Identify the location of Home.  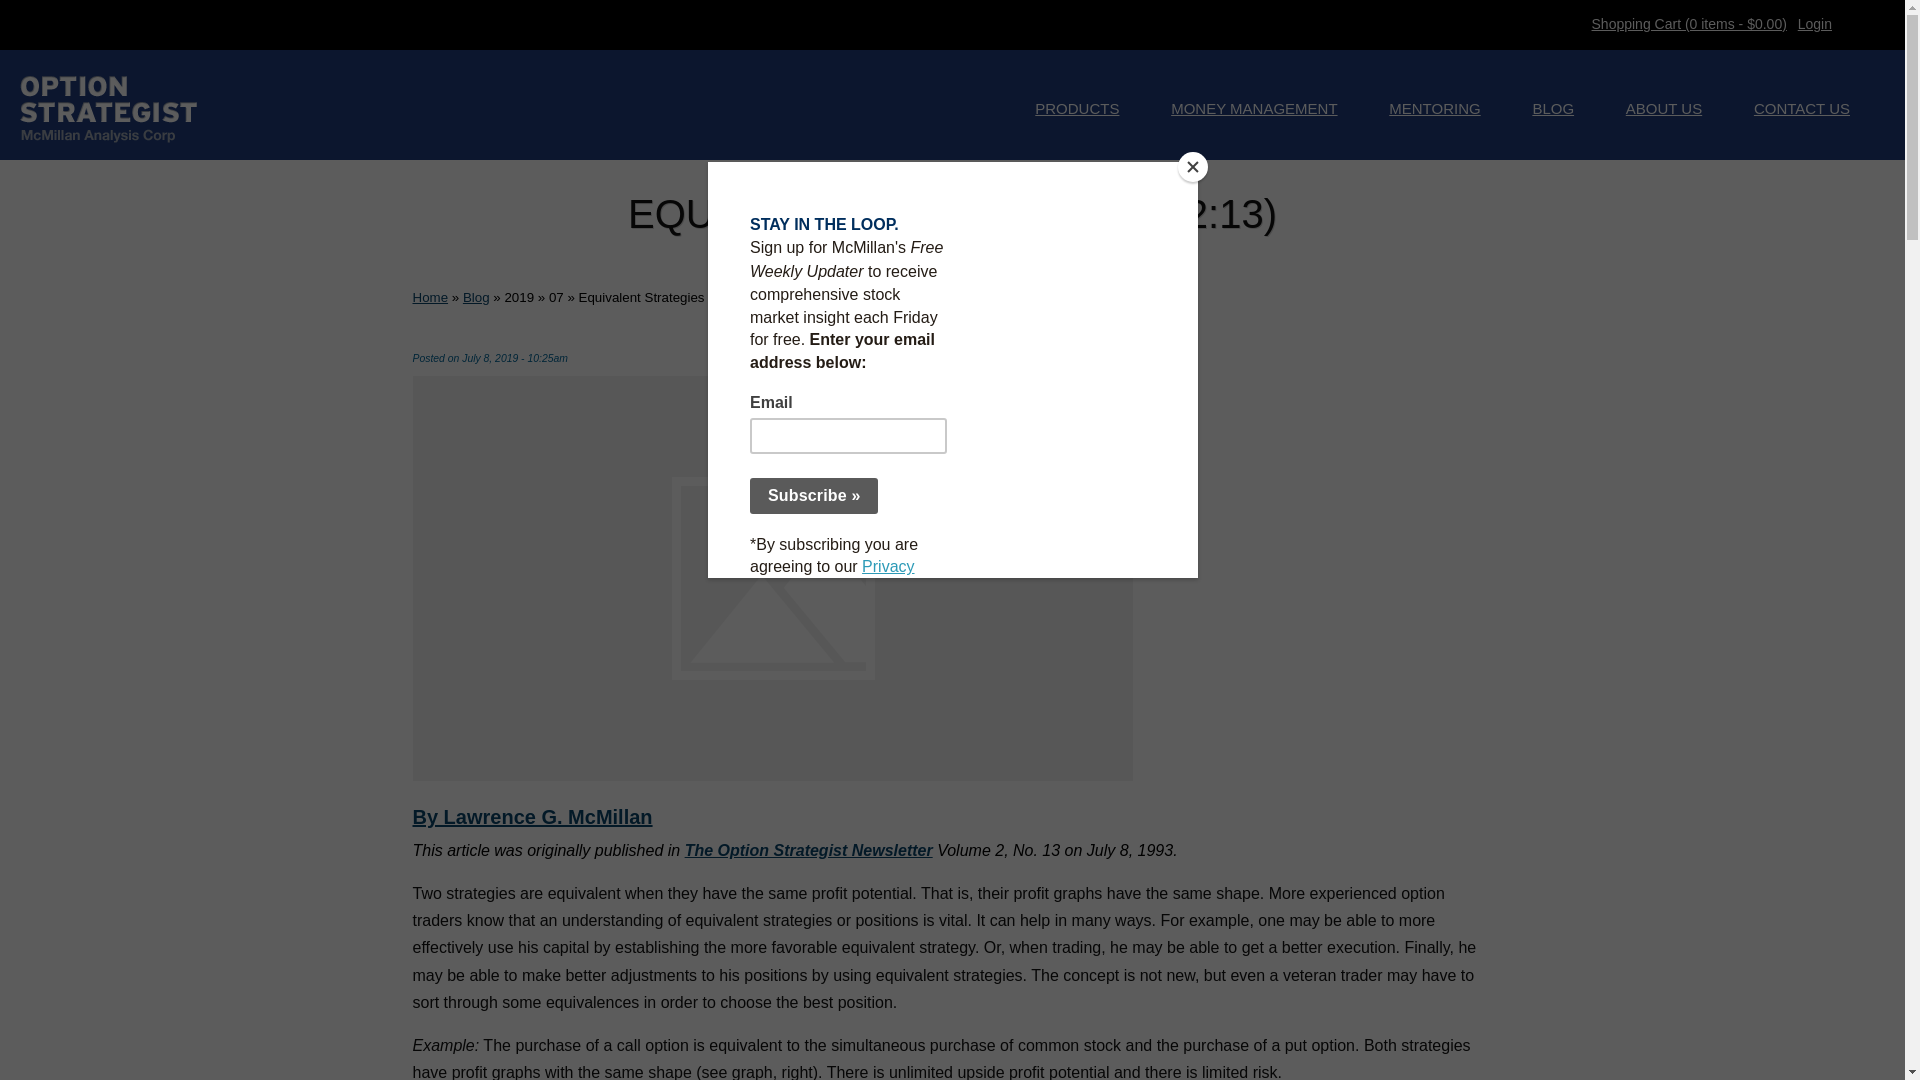
(430, 297).